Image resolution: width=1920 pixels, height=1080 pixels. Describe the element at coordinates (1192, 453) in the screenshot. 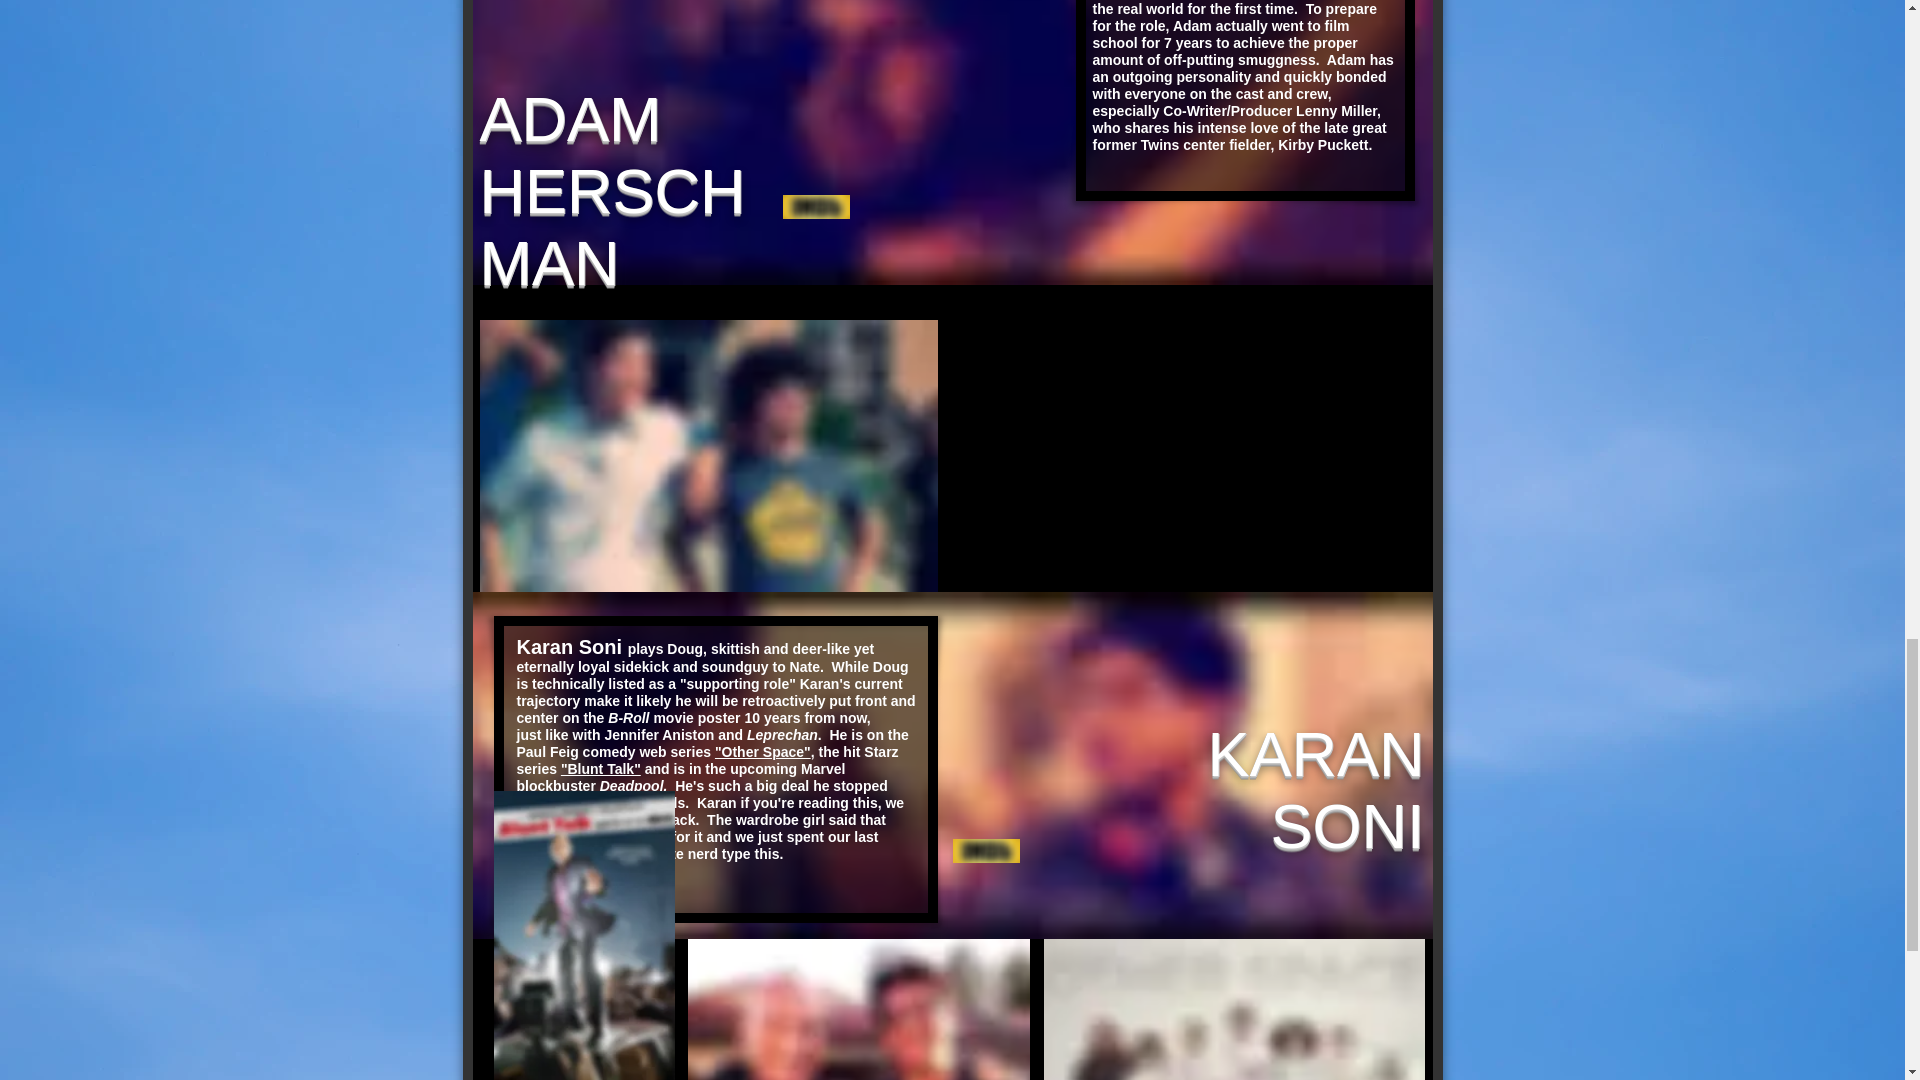

I see `External YouTube` at that location.